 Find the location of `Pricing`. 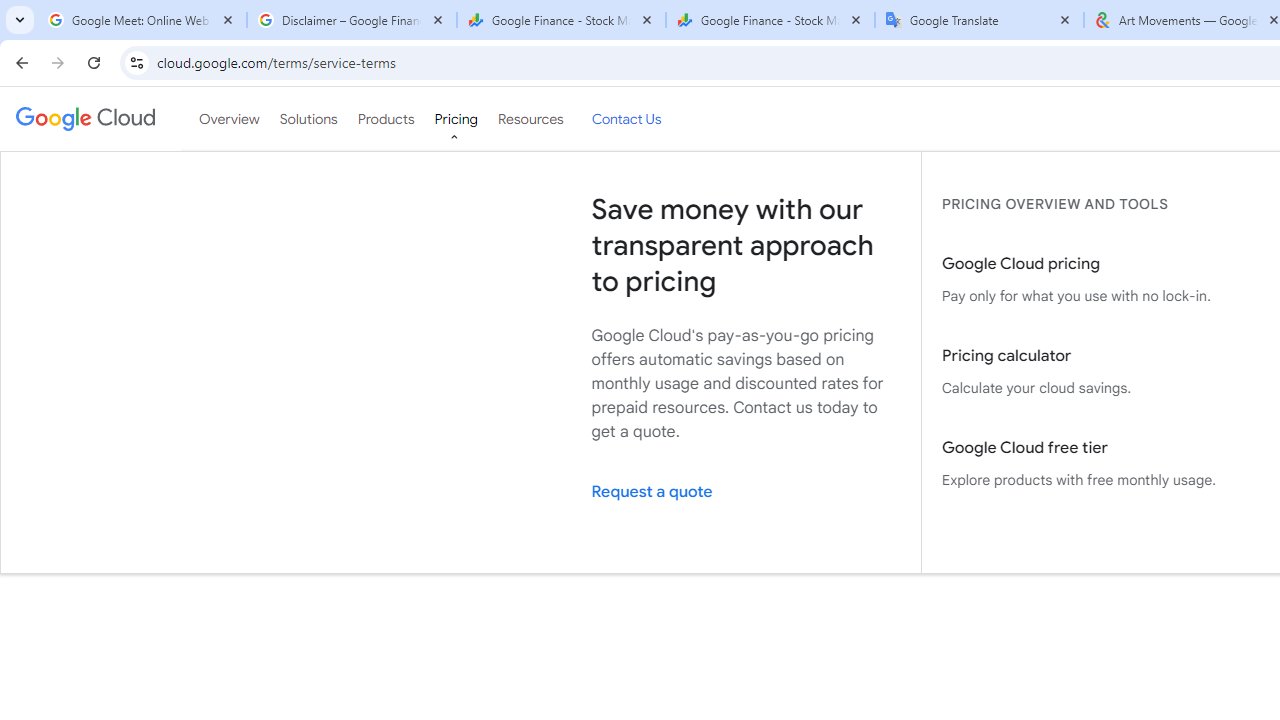

Pricing is located at coordinates (455, 119).